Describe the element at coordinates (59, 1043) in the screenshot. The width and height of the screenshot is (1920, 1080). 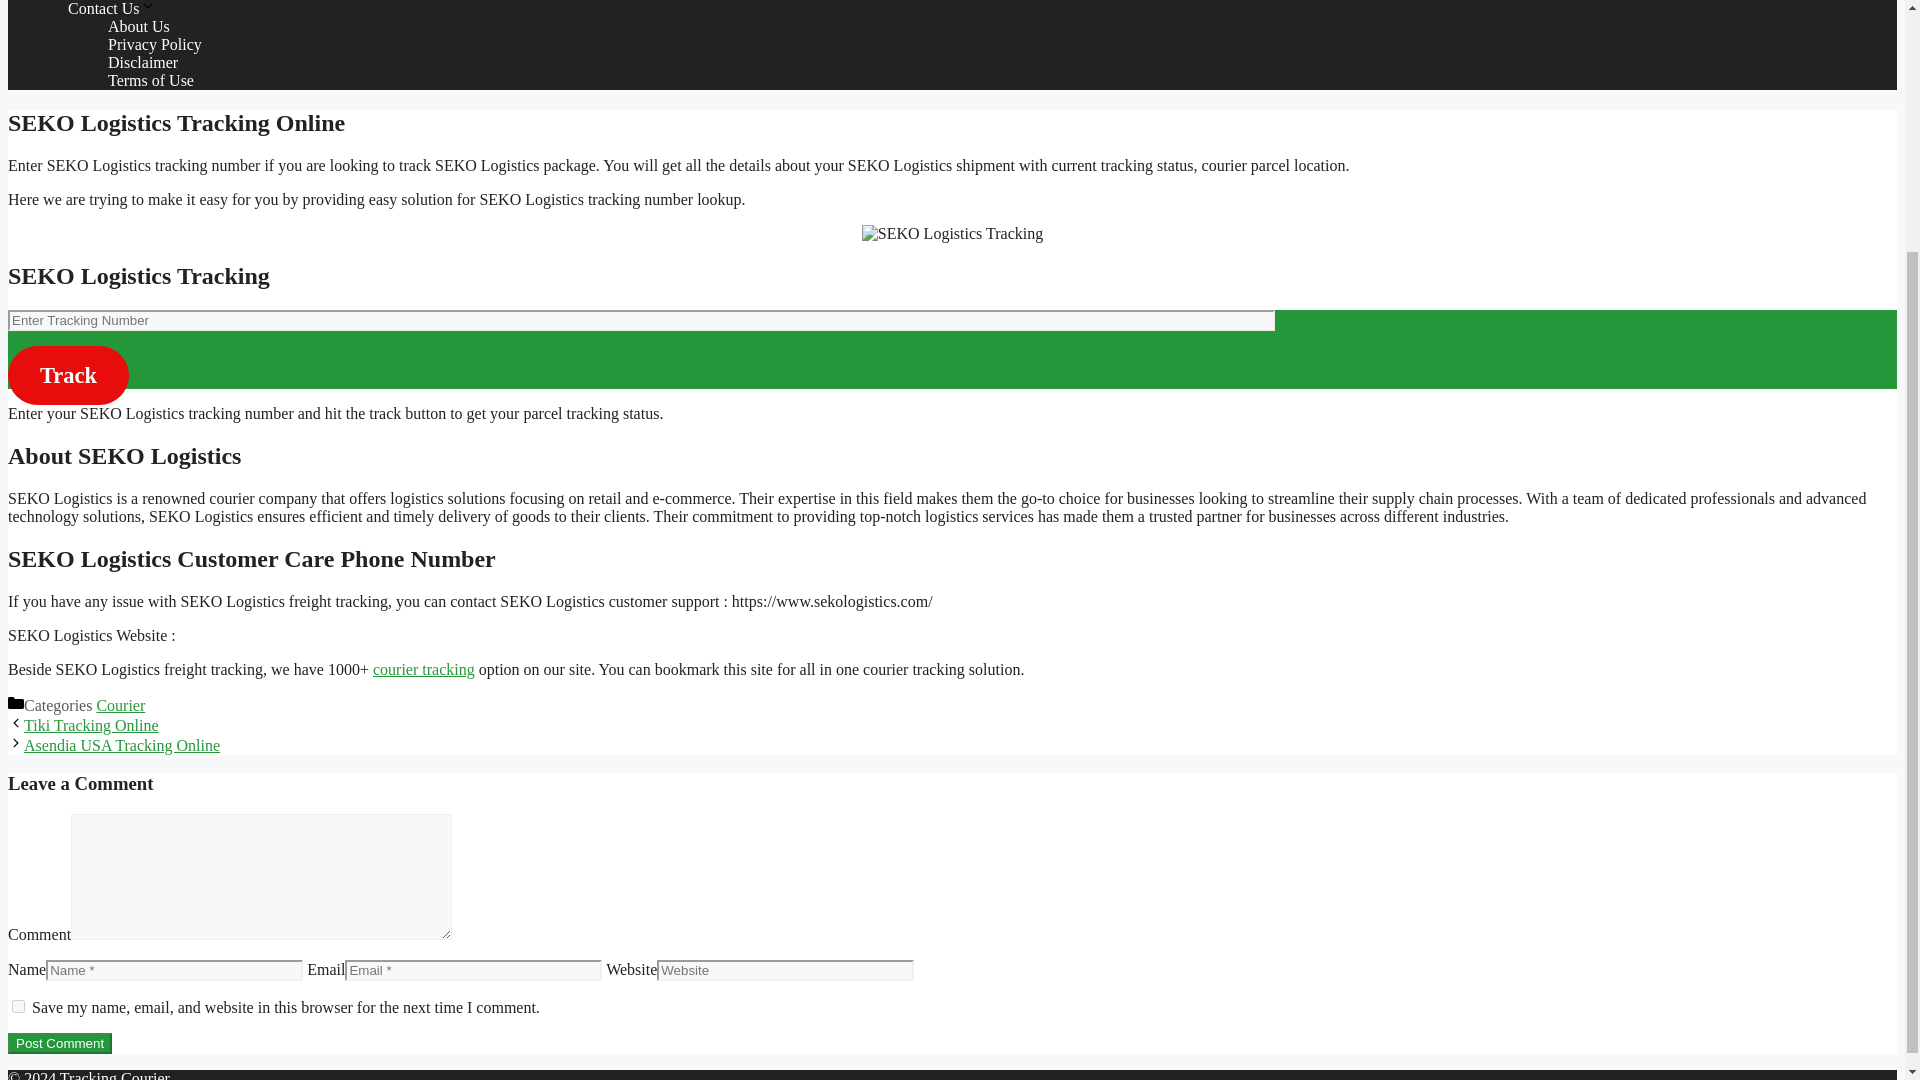
I see `Post Comment` at that location.